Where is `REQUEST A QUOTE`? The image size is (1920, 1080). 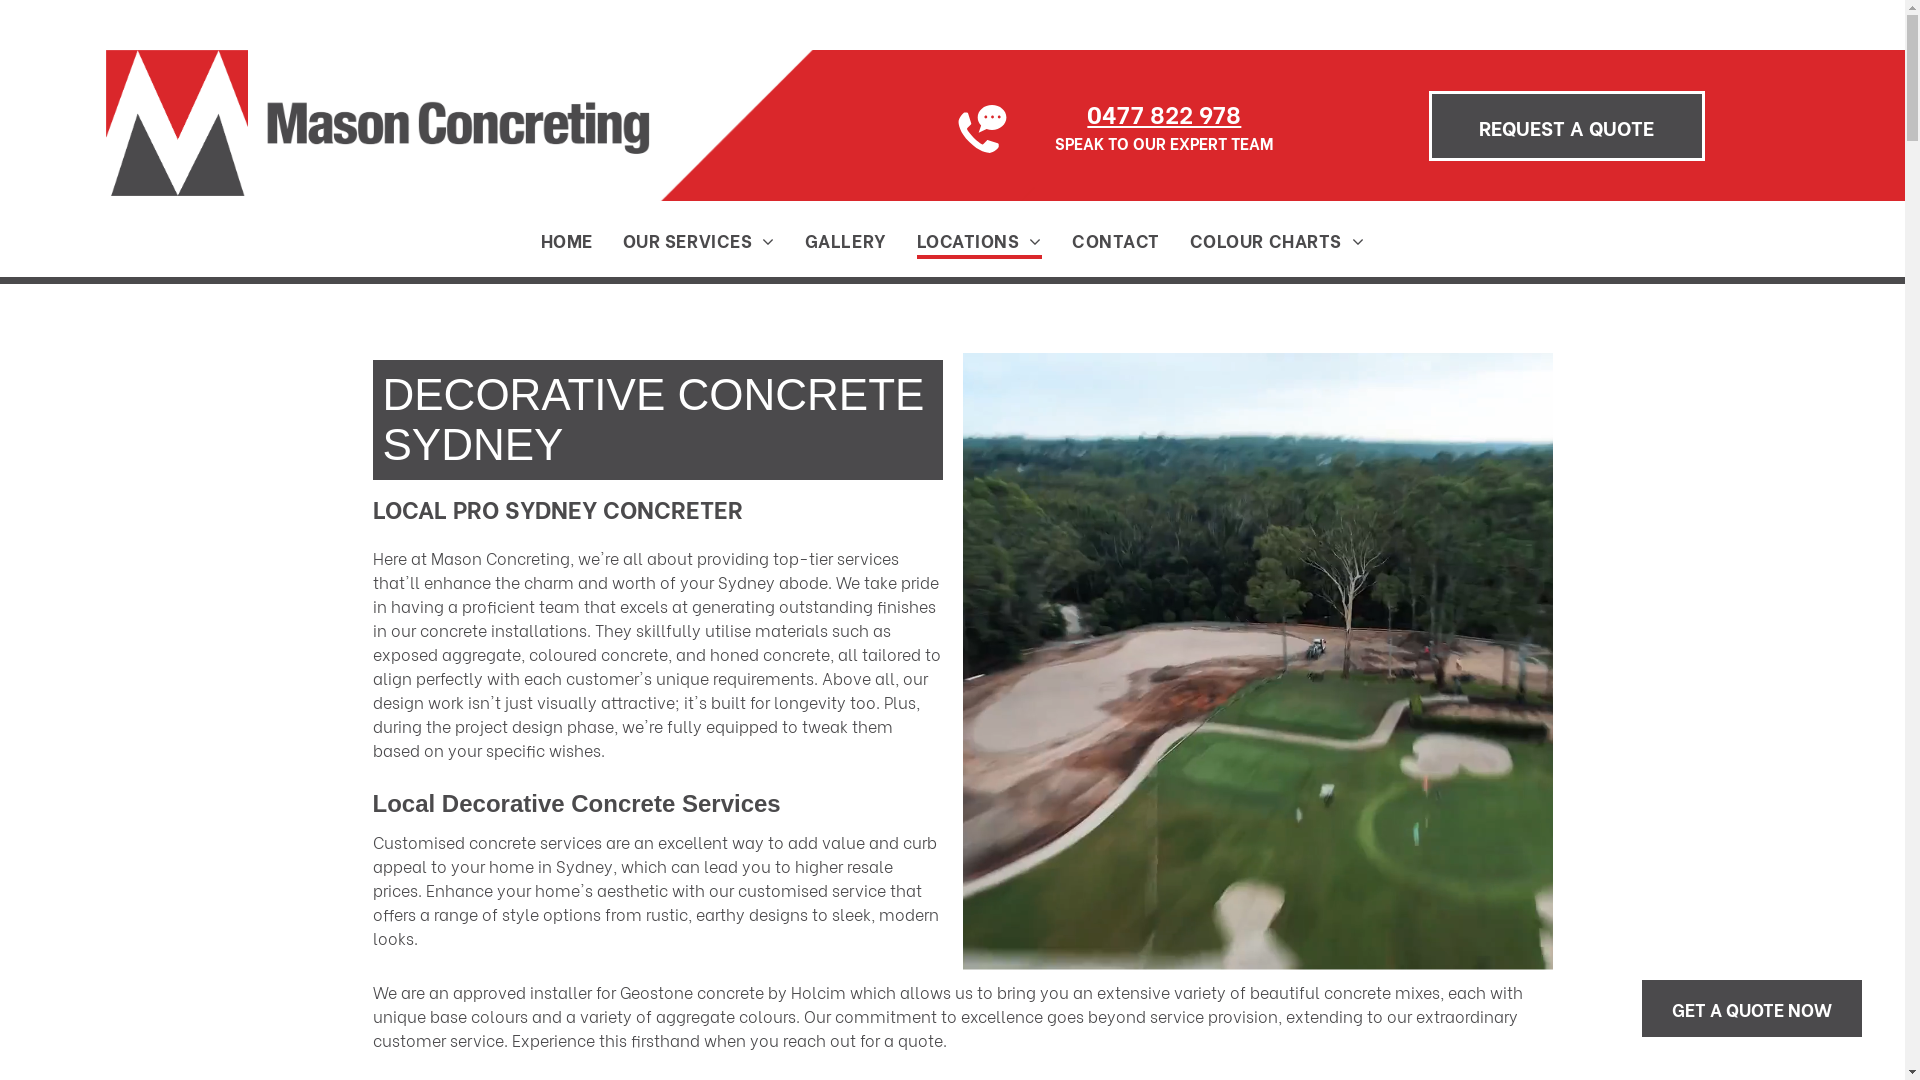
REQUEST A QUOTE is located at coordinates (1567, 126).